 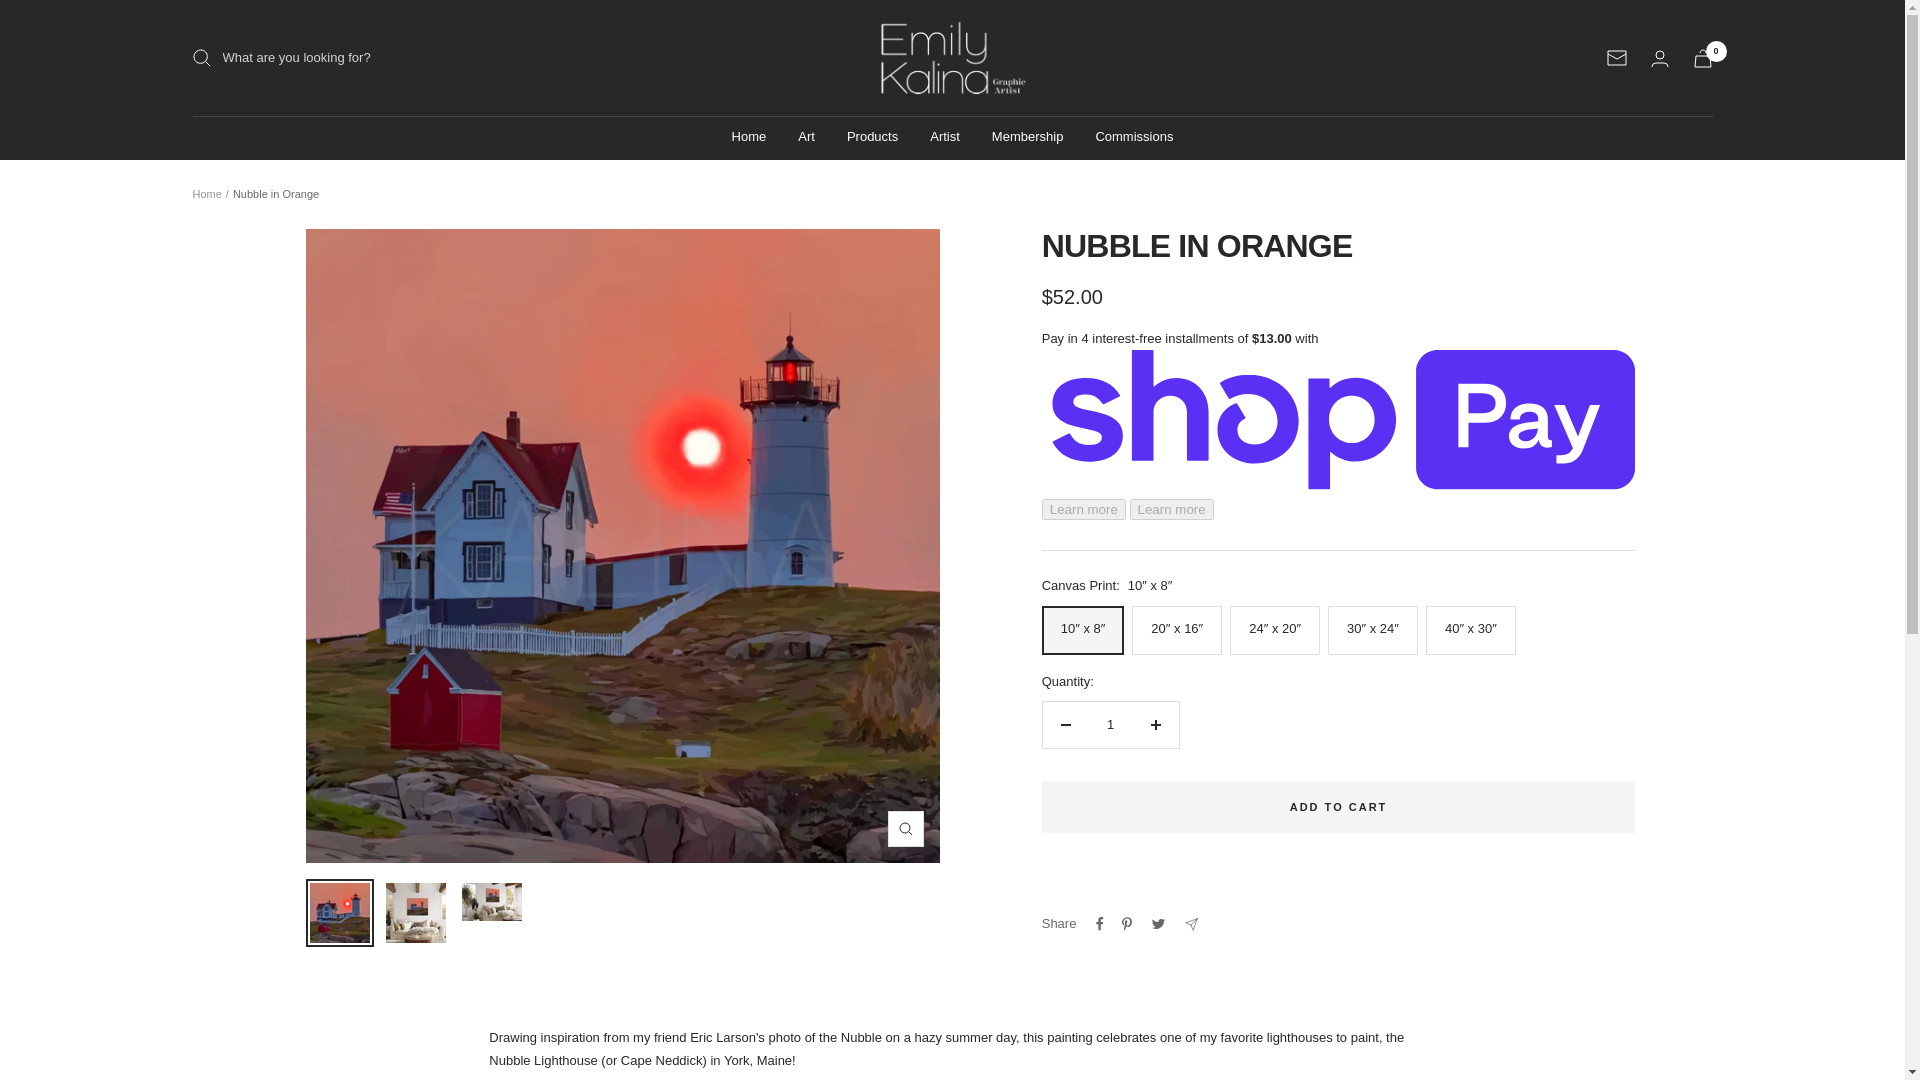 What do you see at coordinates (1134, 138) in the screenshot?
I see `Commissions` at bounding box center [1134, 138].